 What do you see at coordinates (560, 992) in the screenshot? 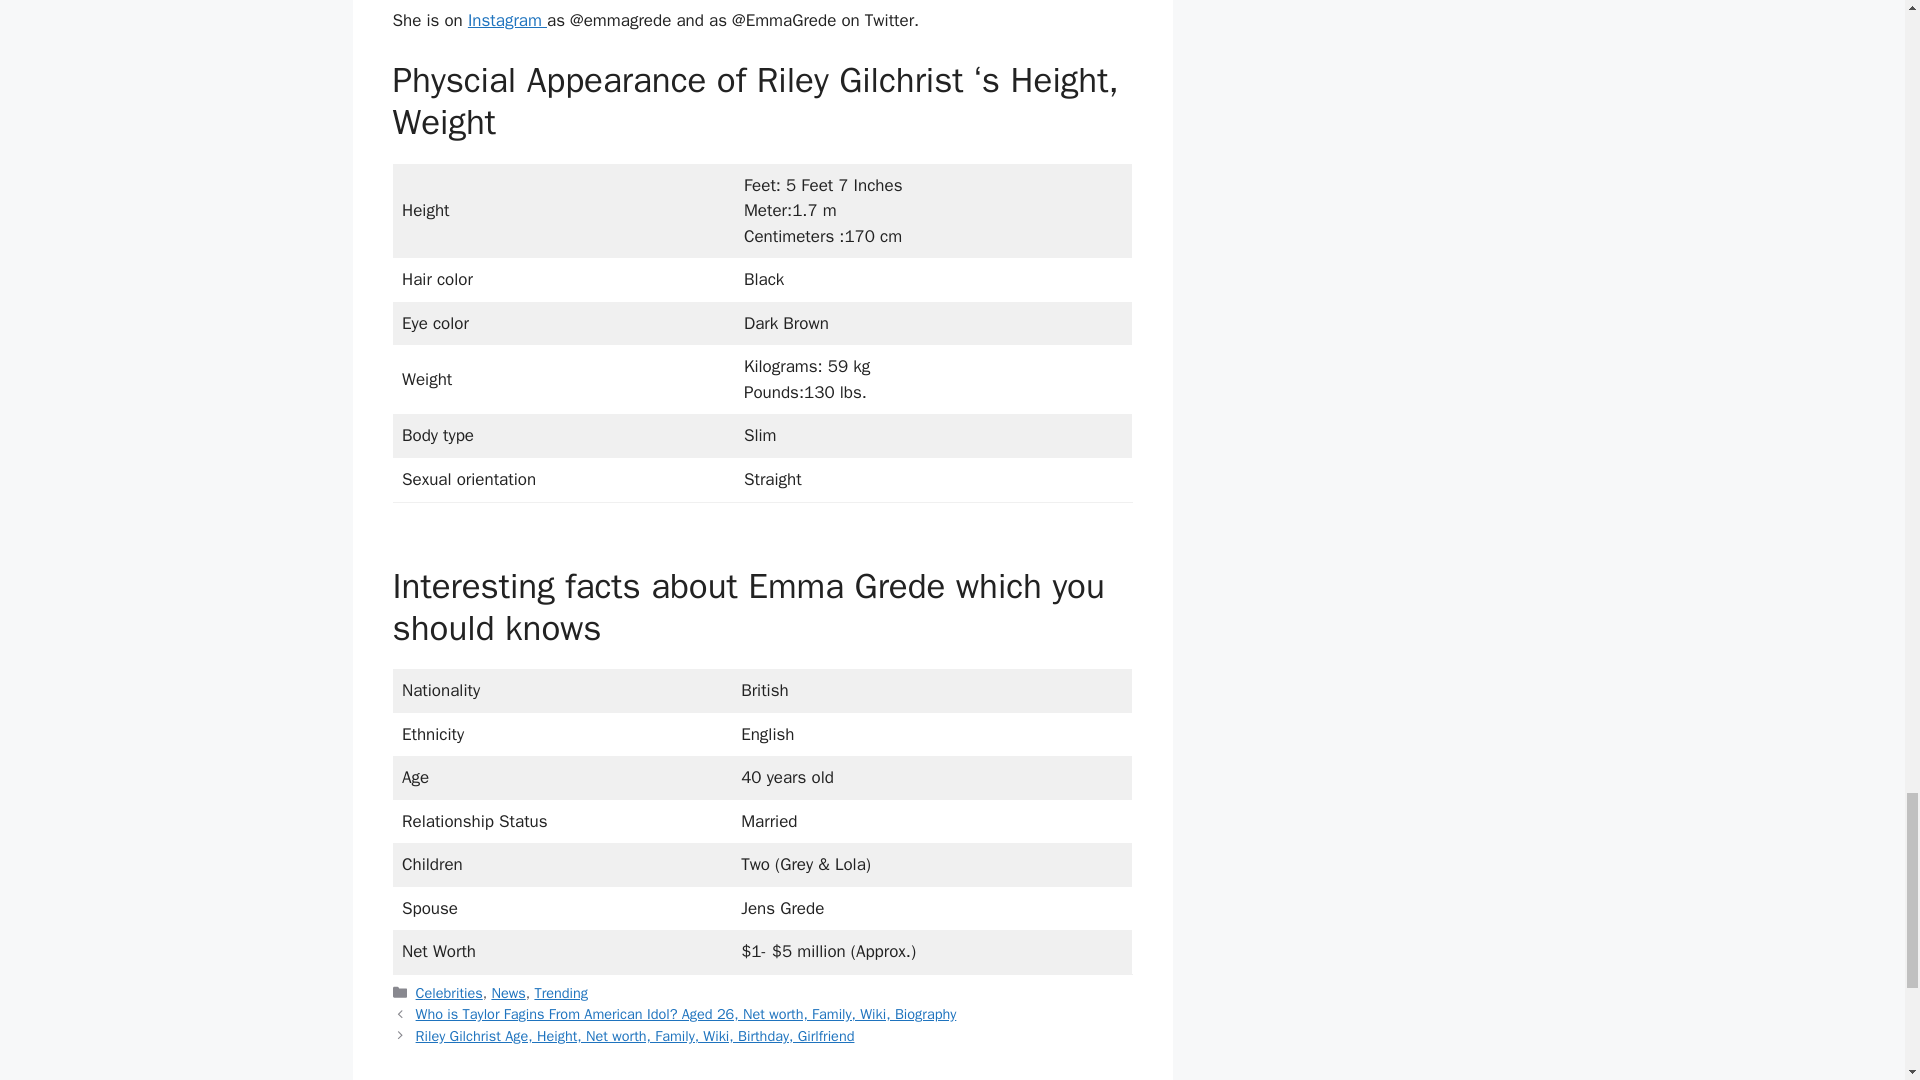
I see `Trending` at bounding box center [560, 992].